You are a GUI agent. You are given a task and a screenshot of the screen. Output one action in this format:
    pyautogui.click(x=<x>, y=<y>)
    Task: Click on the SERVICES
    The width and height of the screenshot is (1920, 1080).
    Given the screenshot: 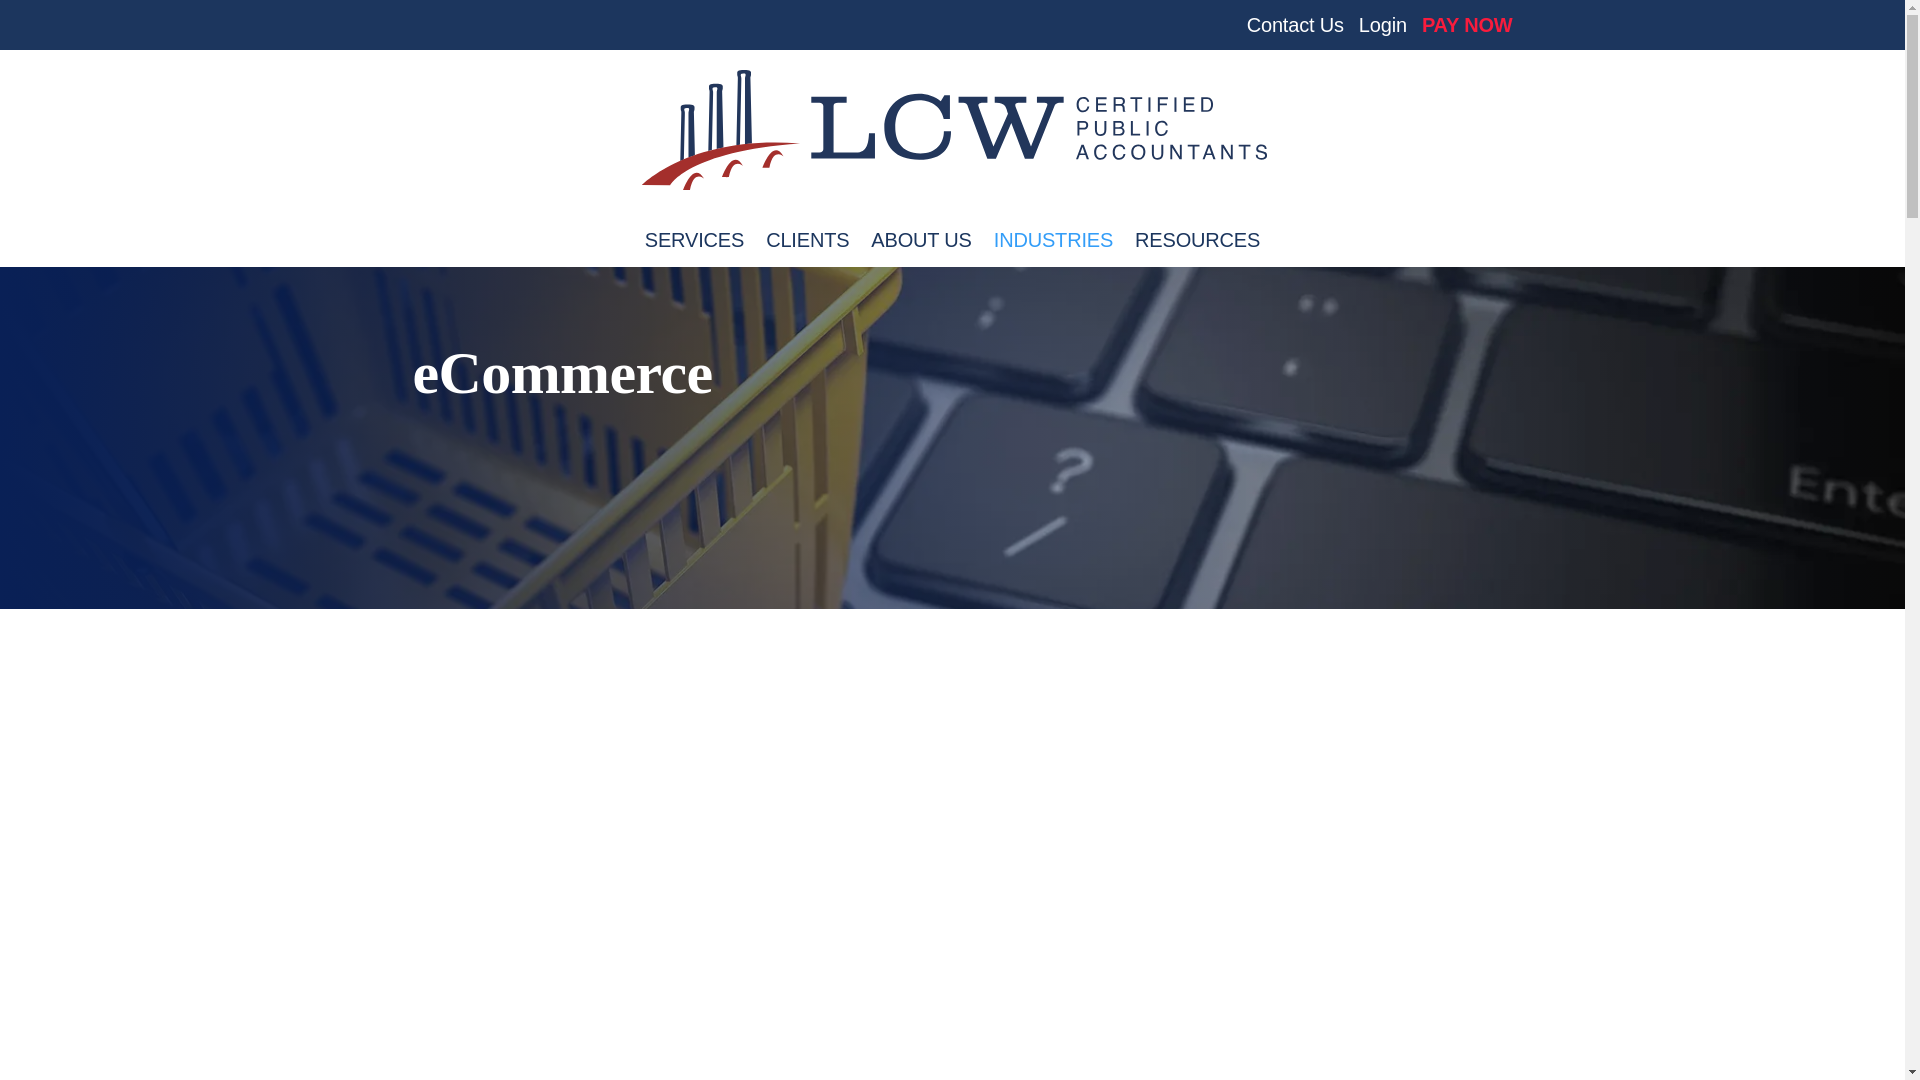 What is the action you would take?
    pyautogui.click(x=694, y=250)
    